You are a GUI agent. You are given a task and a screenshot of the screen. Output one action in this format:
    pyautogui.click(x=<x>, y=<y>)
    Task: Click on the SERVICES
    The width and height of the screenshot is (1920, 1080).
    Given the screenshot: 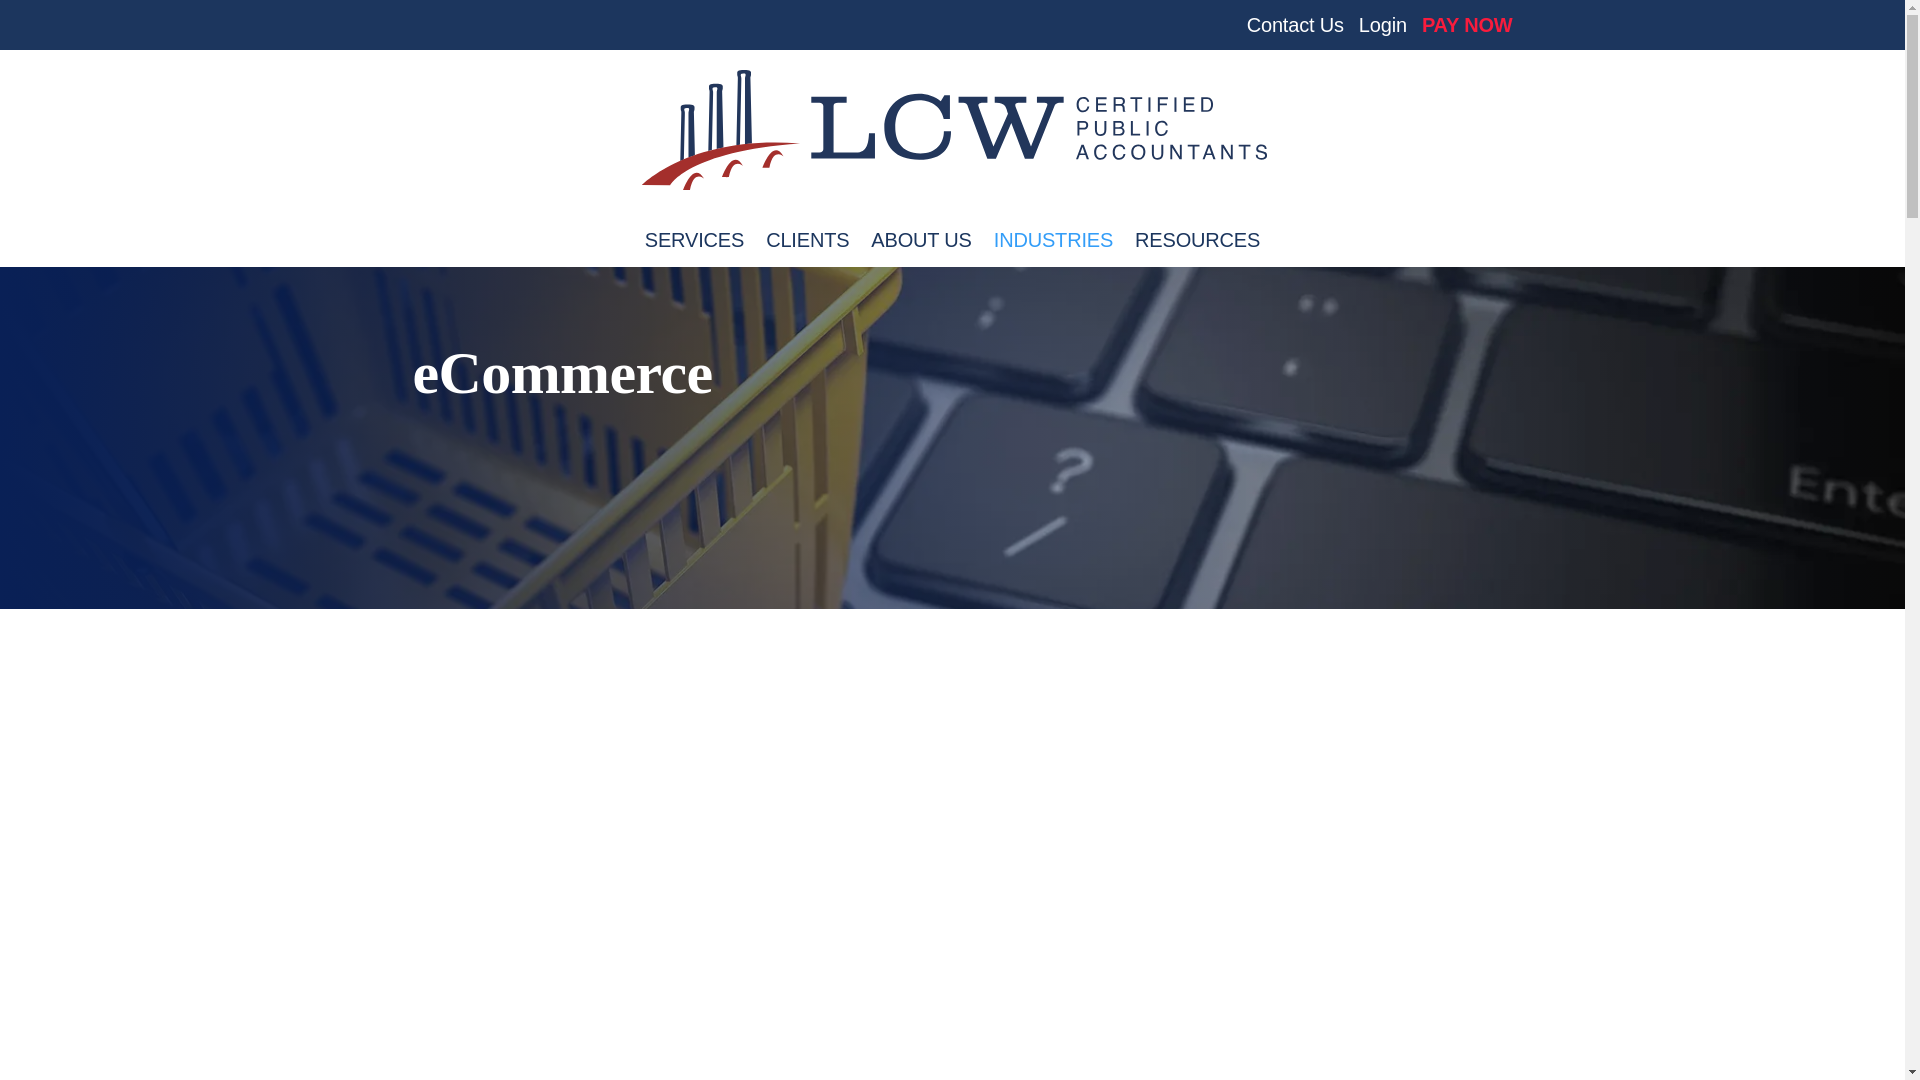 What is the action you would take?
    pyautogui.click(x=694, y=250)
    